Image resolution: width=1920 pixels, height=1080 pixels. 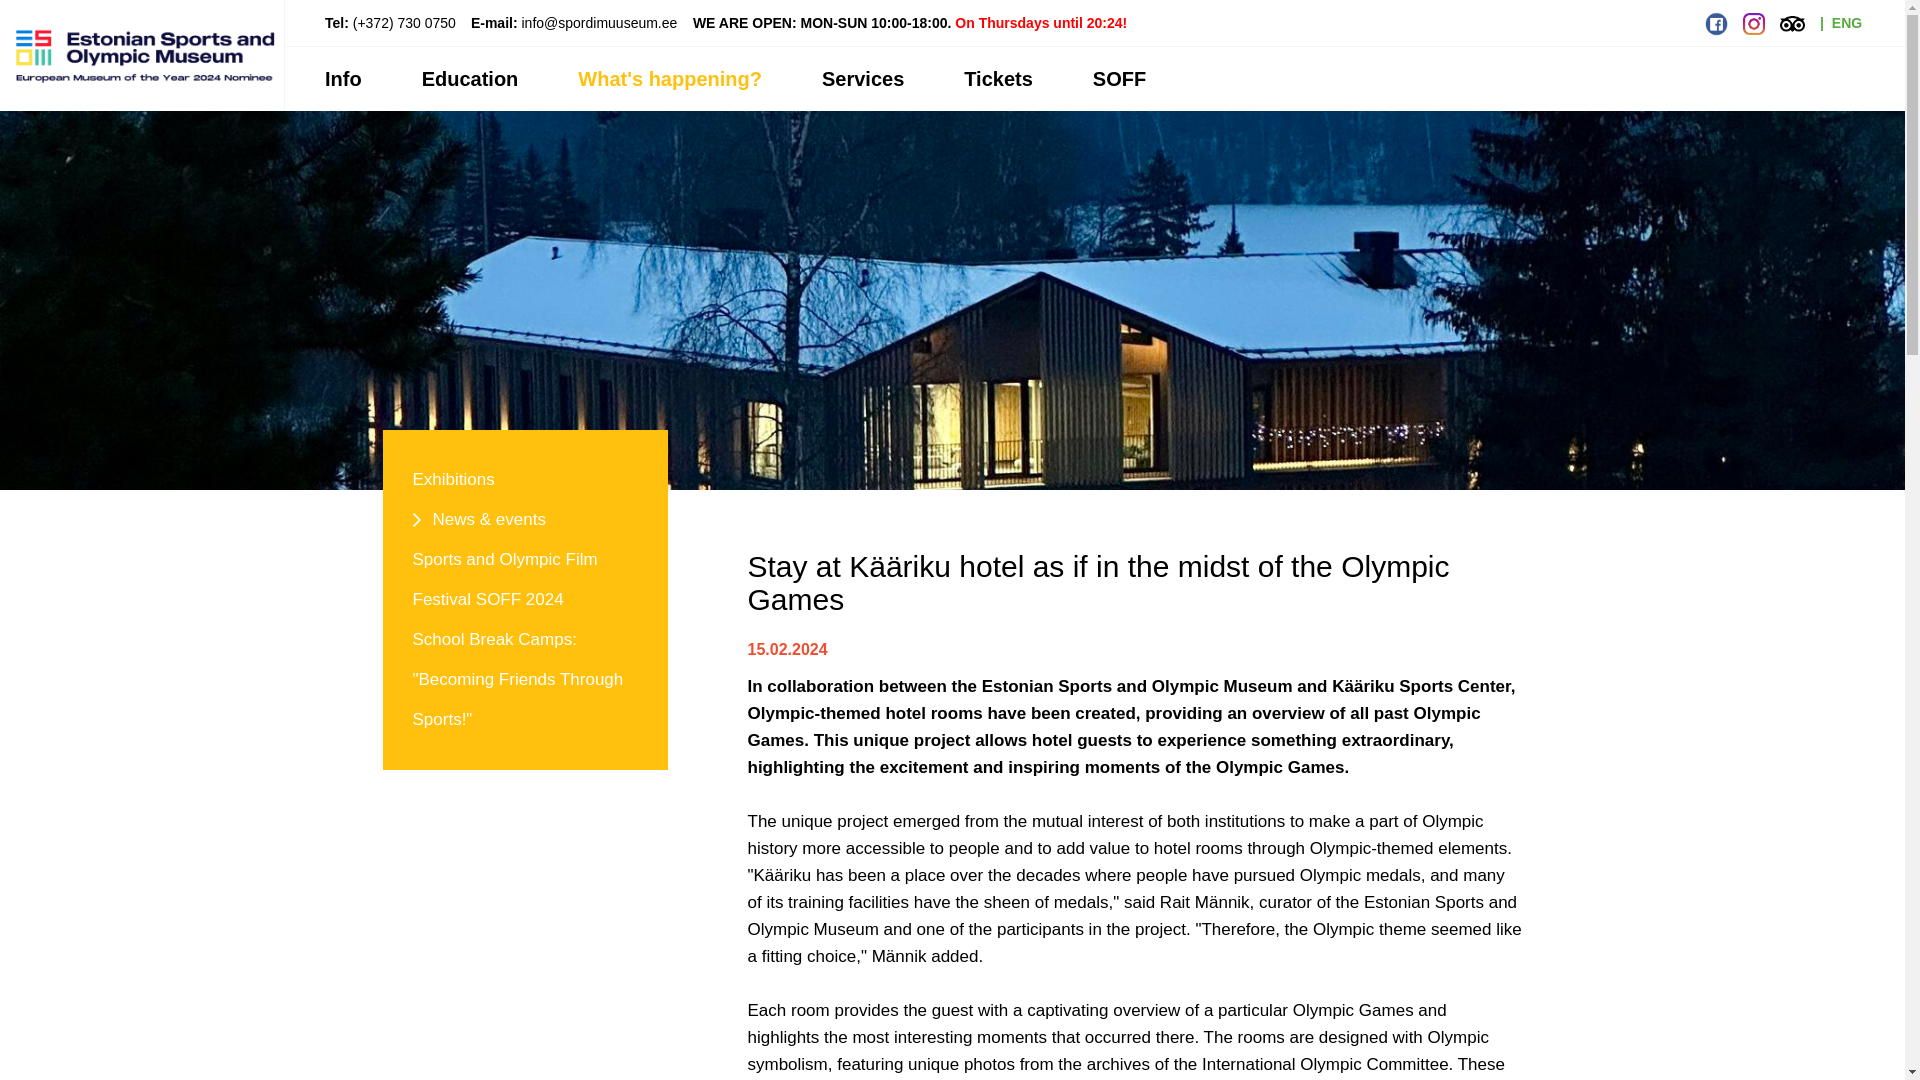 I want to click on Services, so click(x=862, y=79).